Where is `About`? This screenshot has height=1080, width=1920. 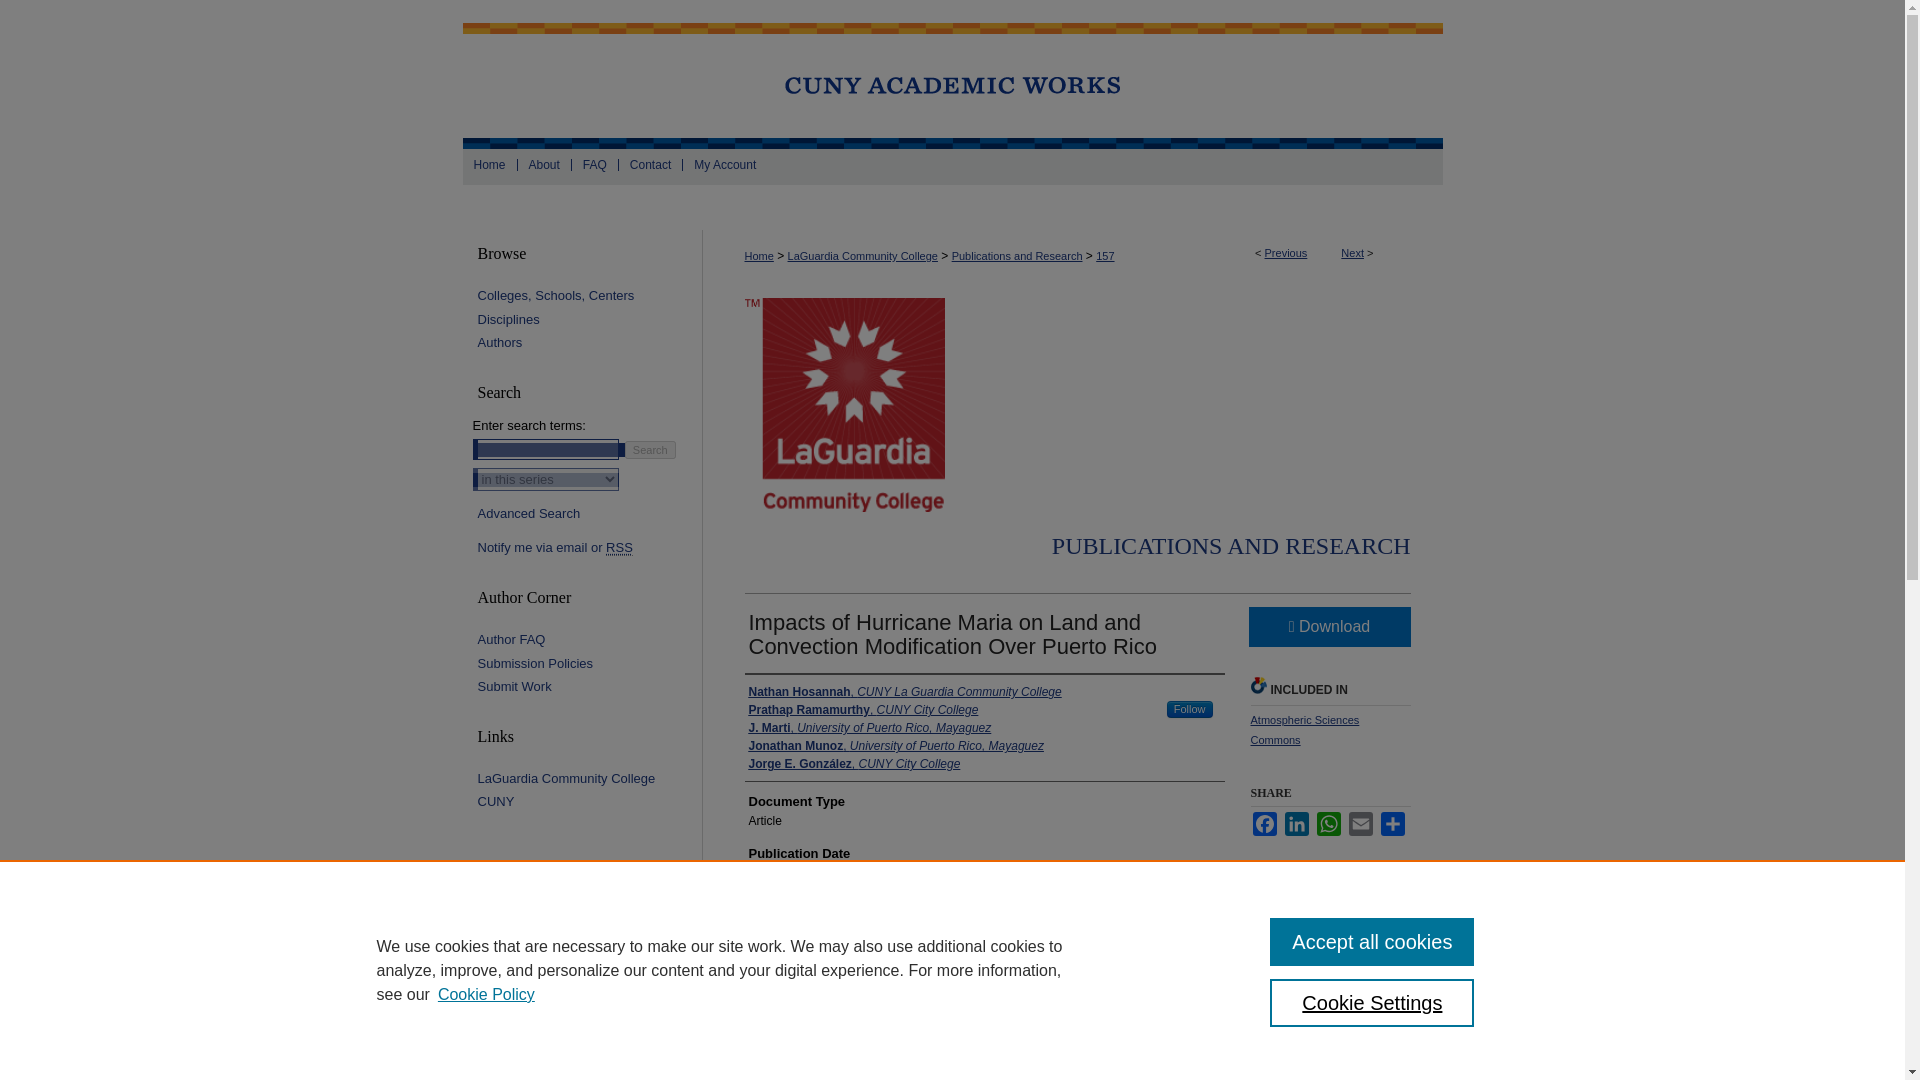 About is located at coordinates (545, 164).